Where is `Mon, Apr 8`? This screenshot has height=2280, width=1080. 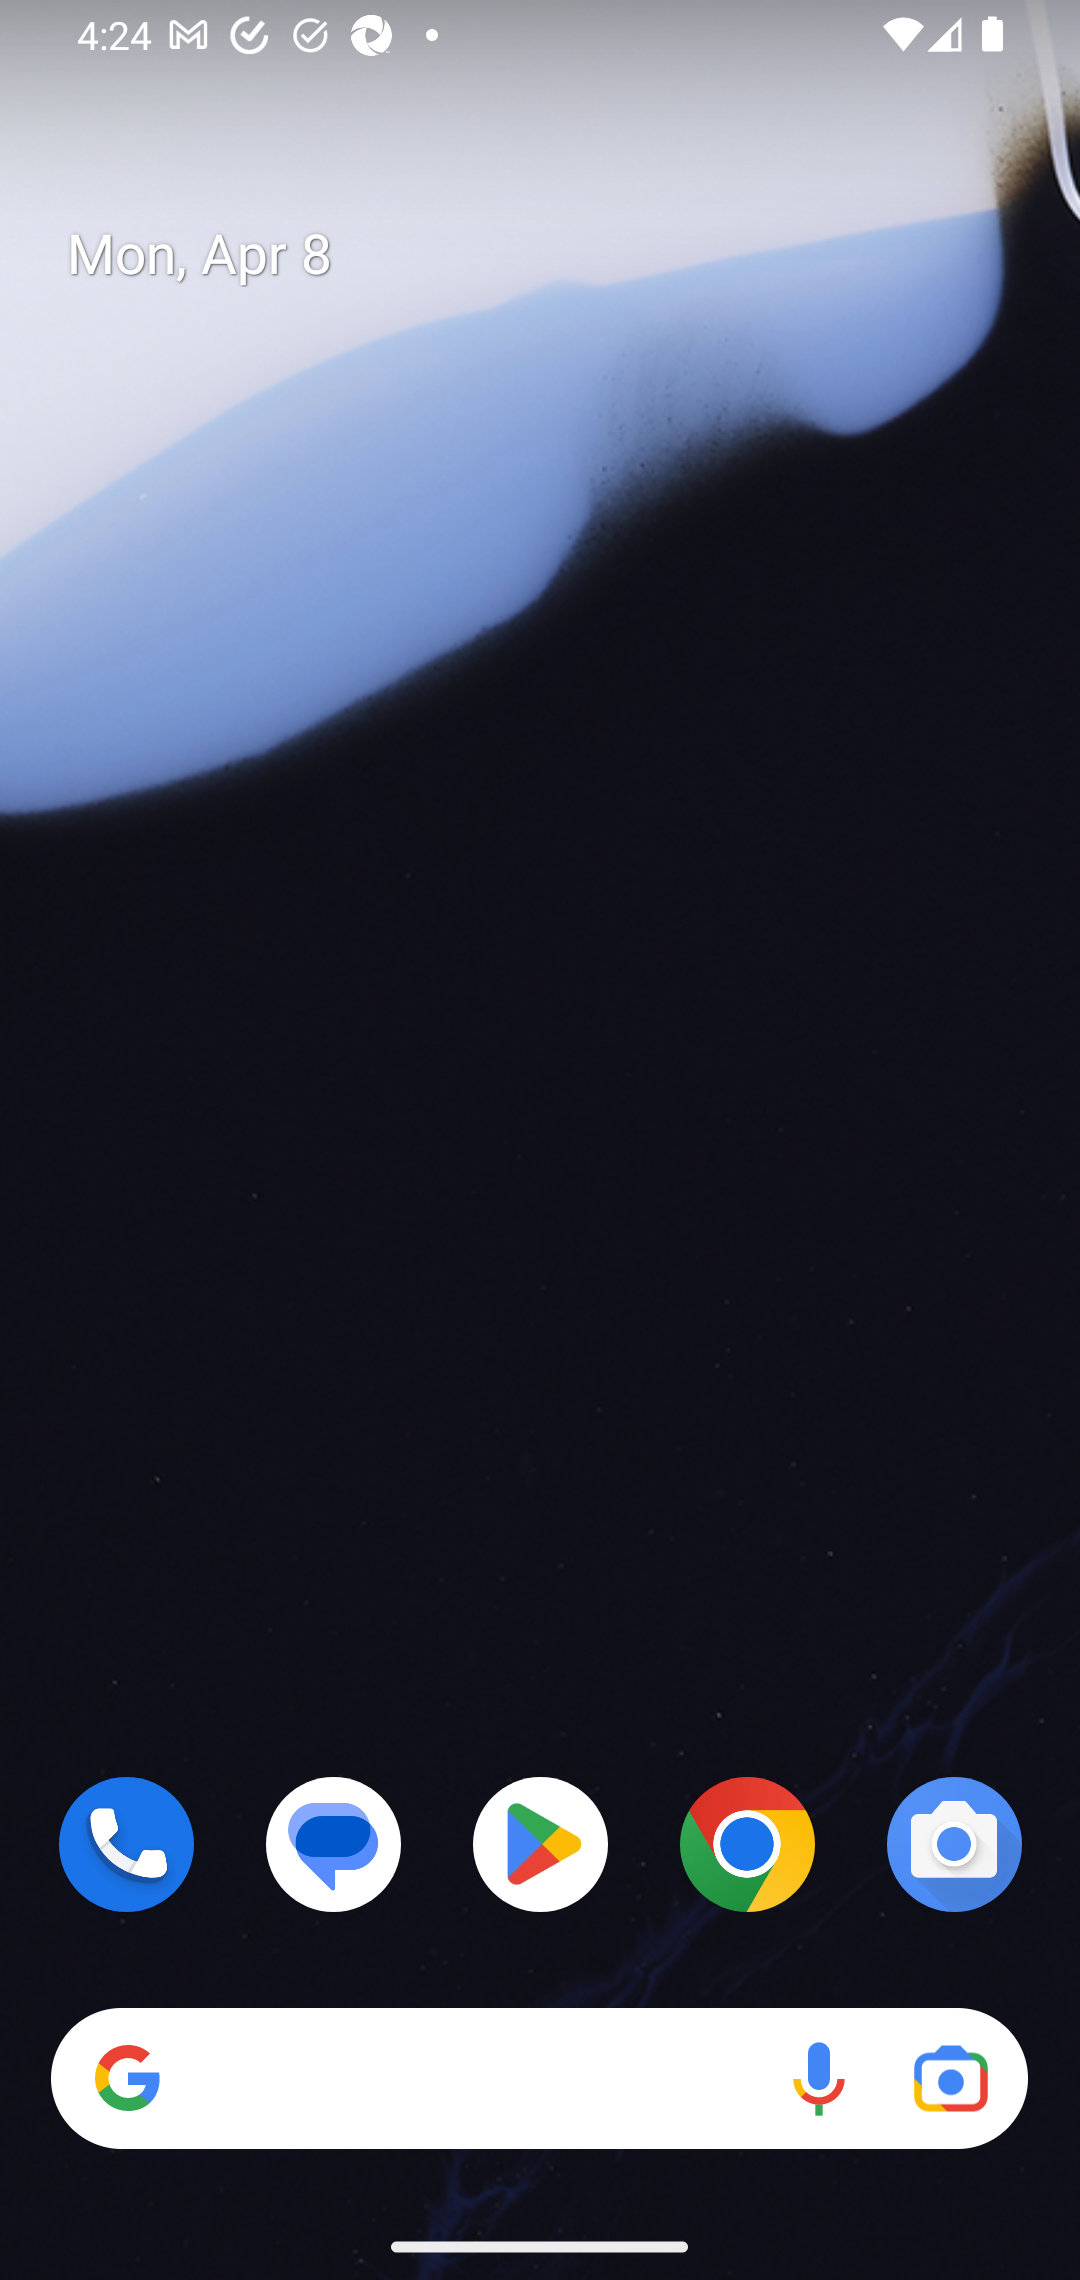 Mon, Apr 8 is located at coordinates (562, 255).